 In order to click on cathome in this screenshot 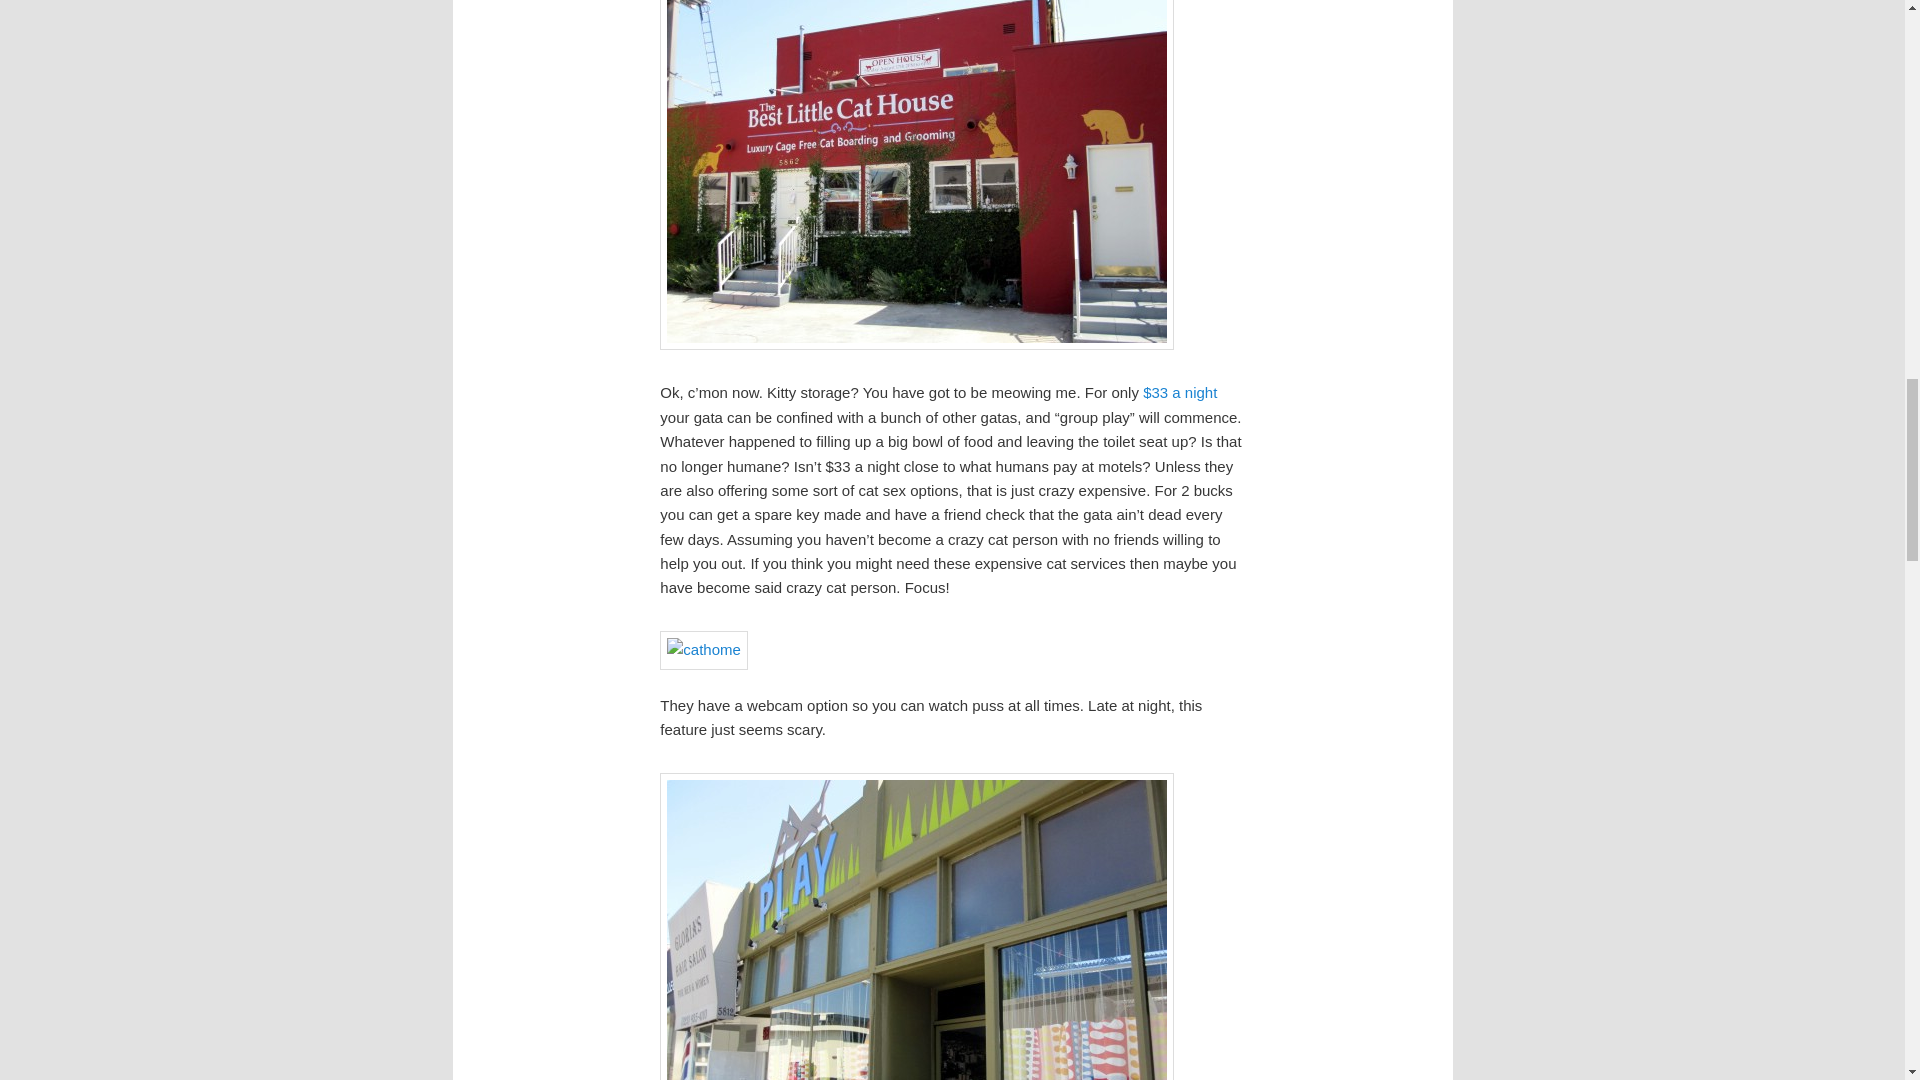, I will do `click(704, 649)`.